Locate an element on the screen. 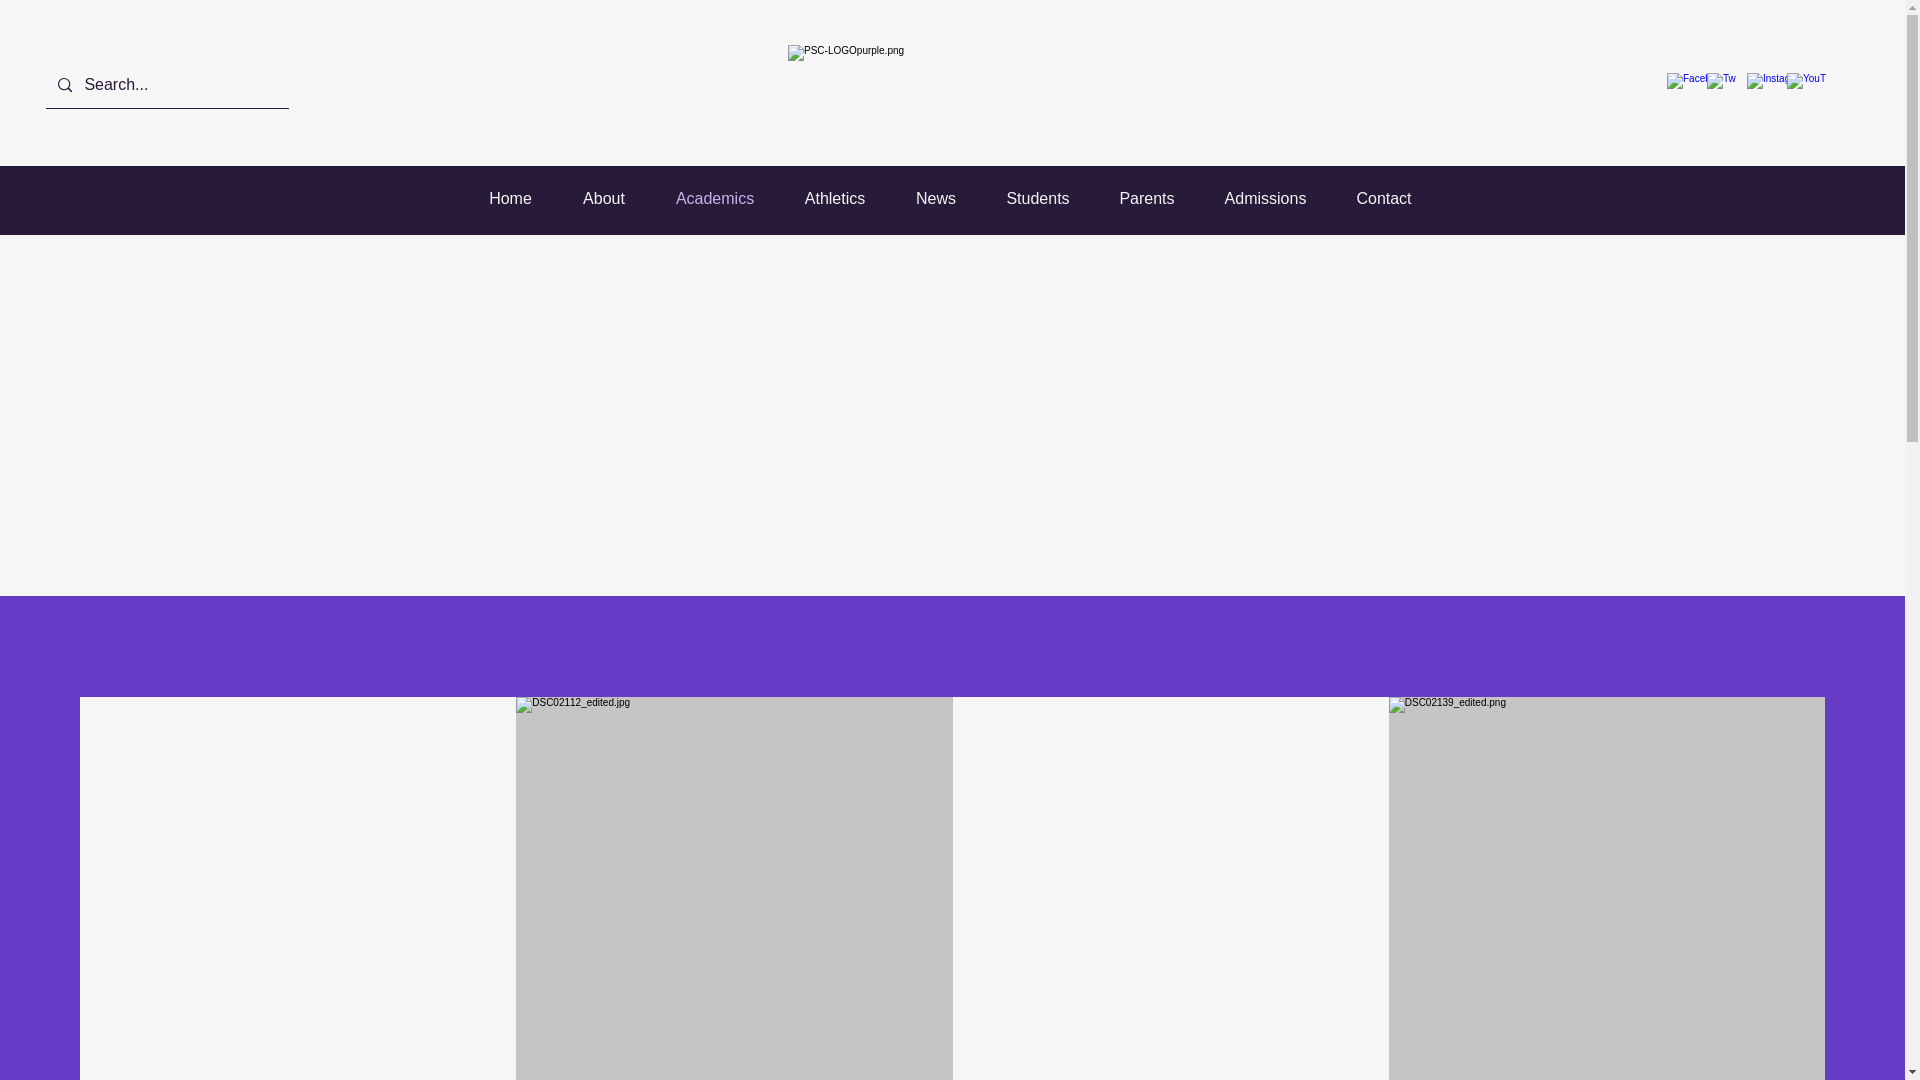 The image size is (1920, 1080). Students is located at coordinates (1038, 198).